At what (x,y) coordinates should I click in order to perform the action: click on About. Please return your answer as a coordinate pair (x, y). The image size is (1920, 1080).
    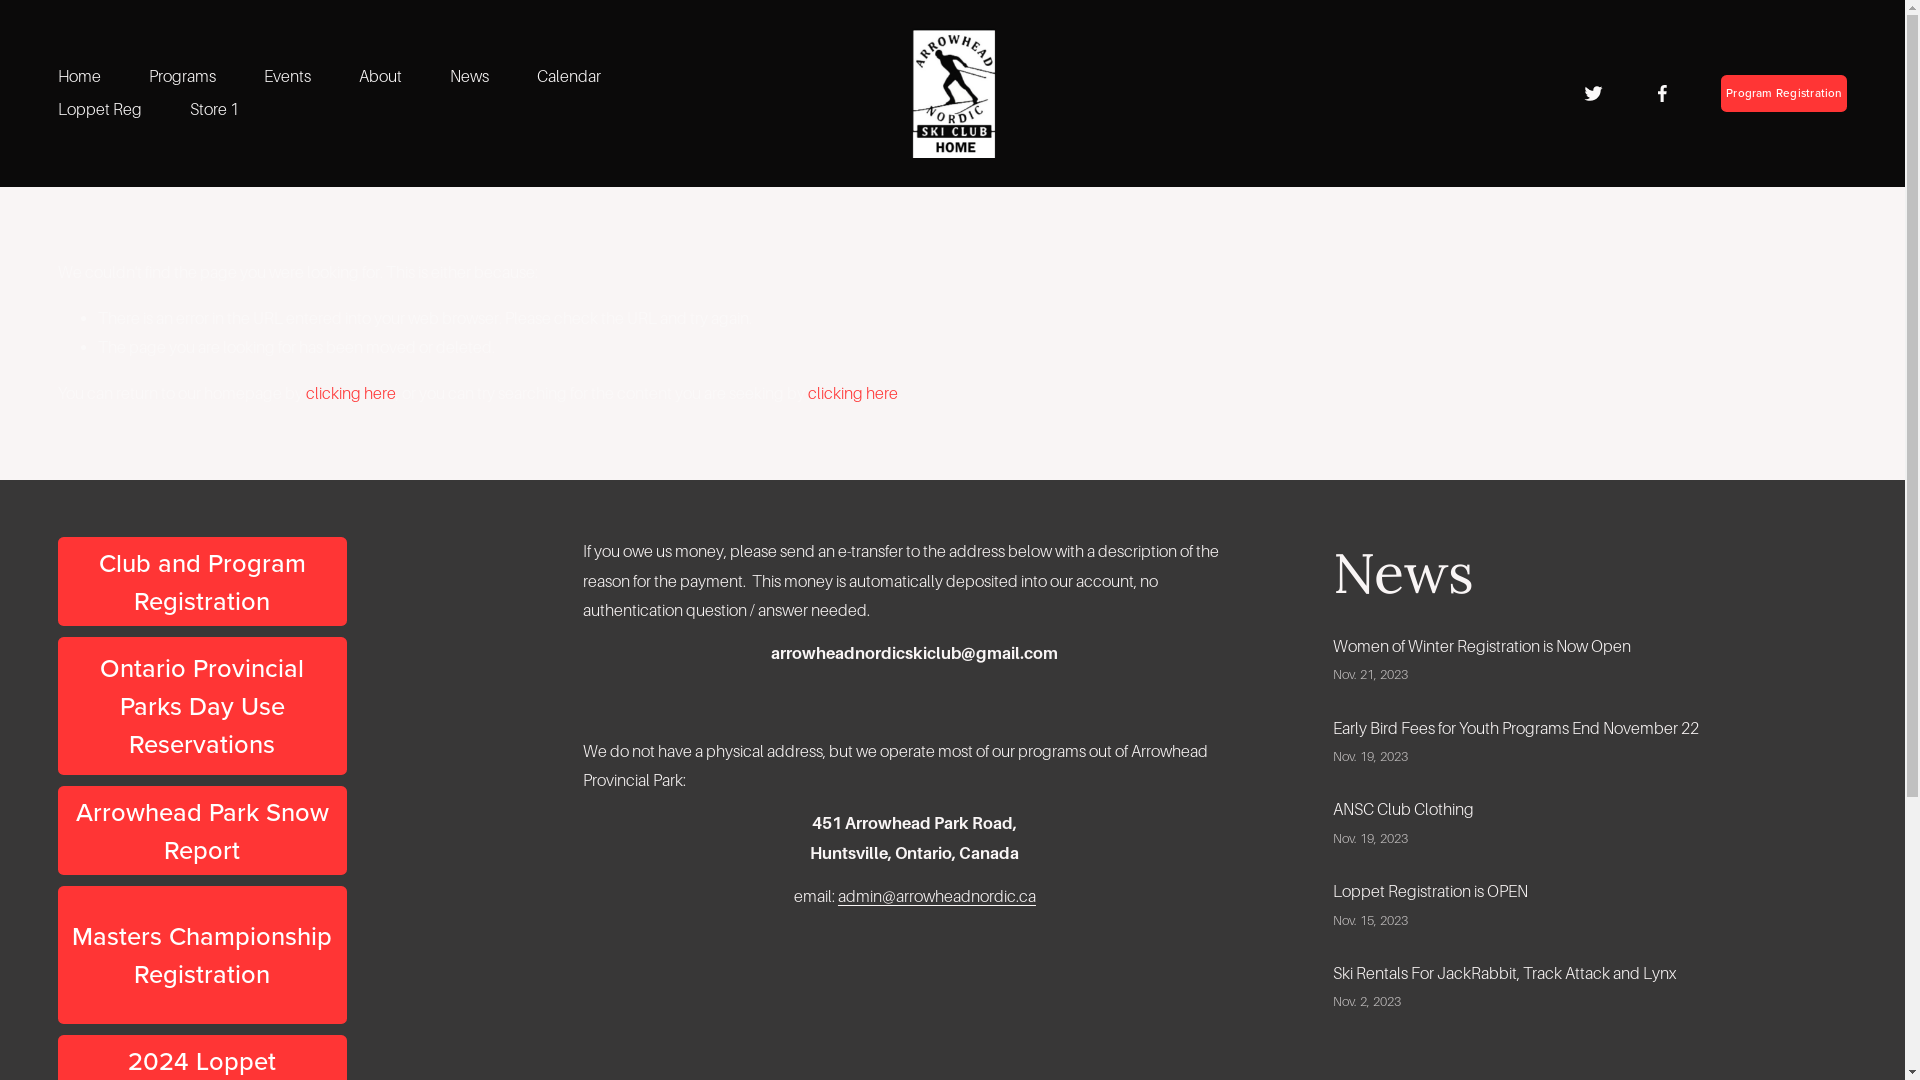
    Looking at the image, I should click on (380, 78).